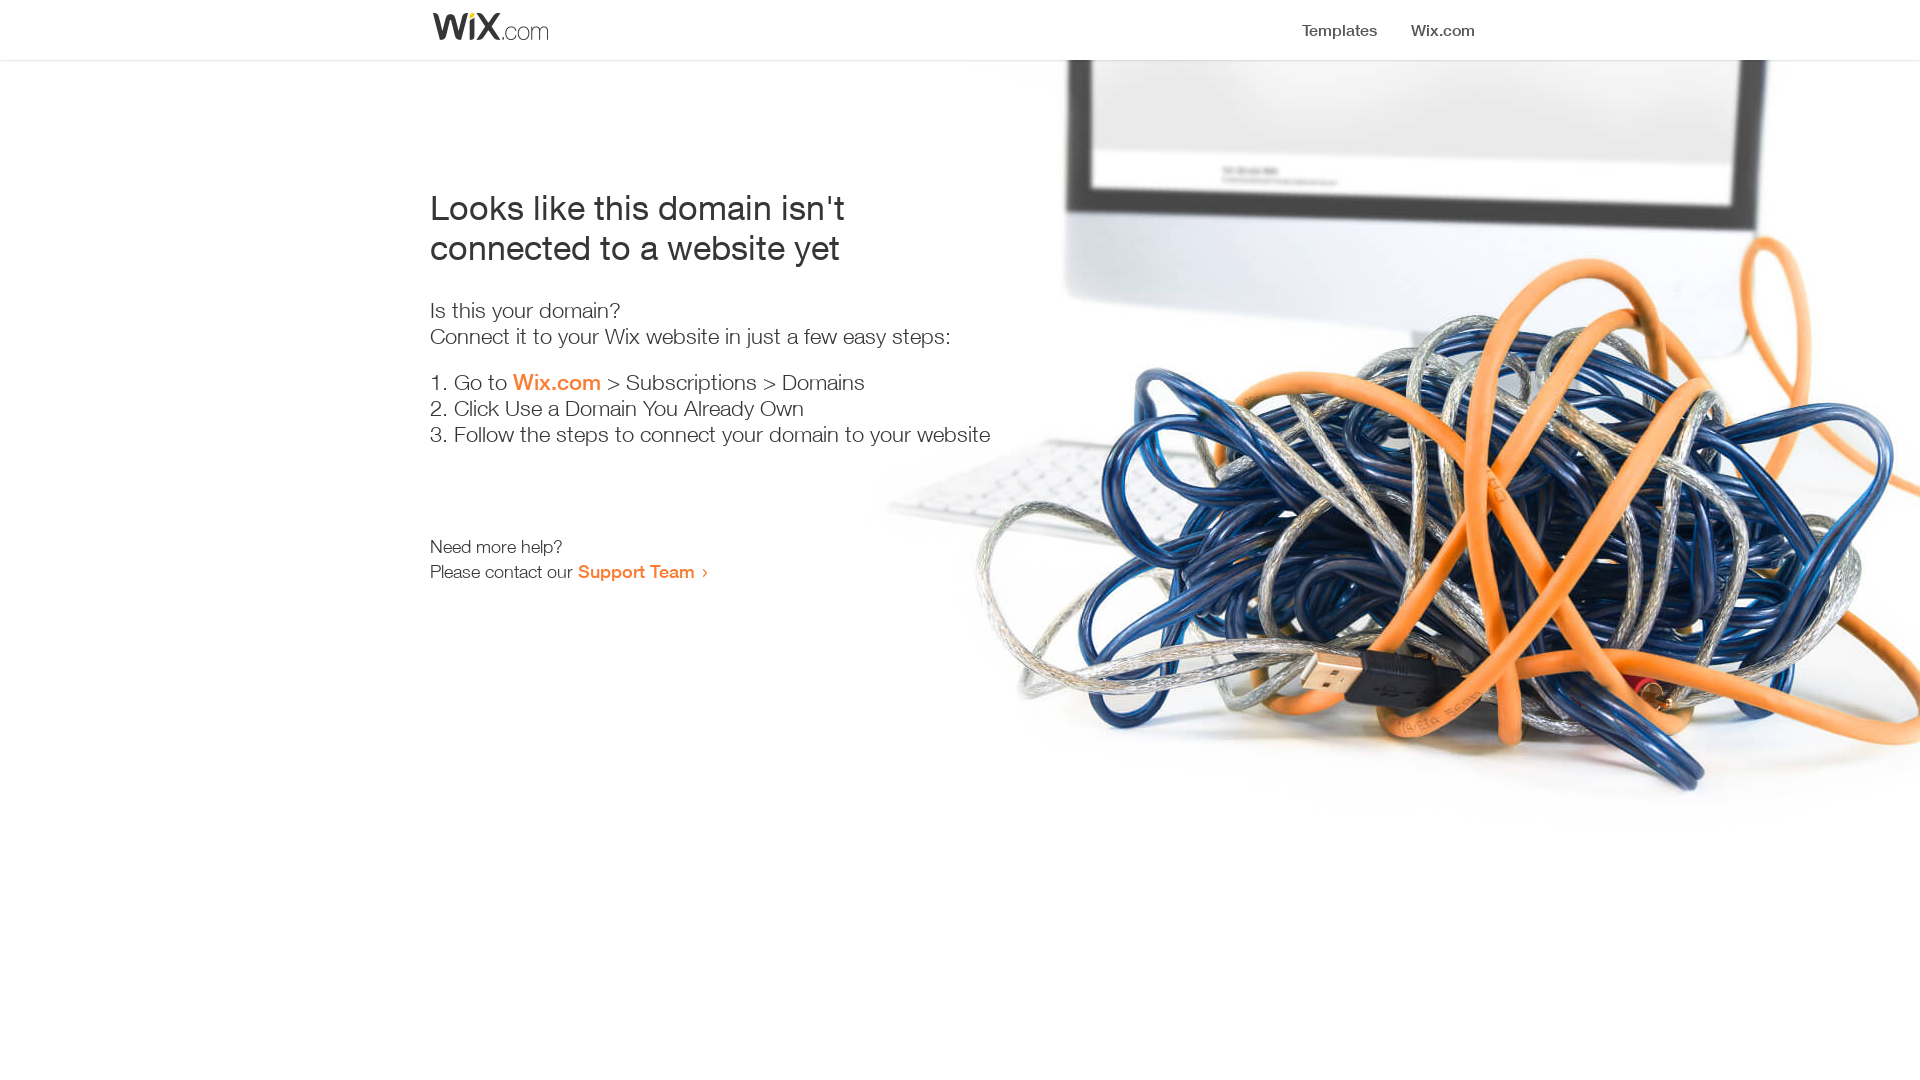  What do you see at coordinates (636, 571) in the screenshot?
I see `Support Team` at bounding box center [636, 571].